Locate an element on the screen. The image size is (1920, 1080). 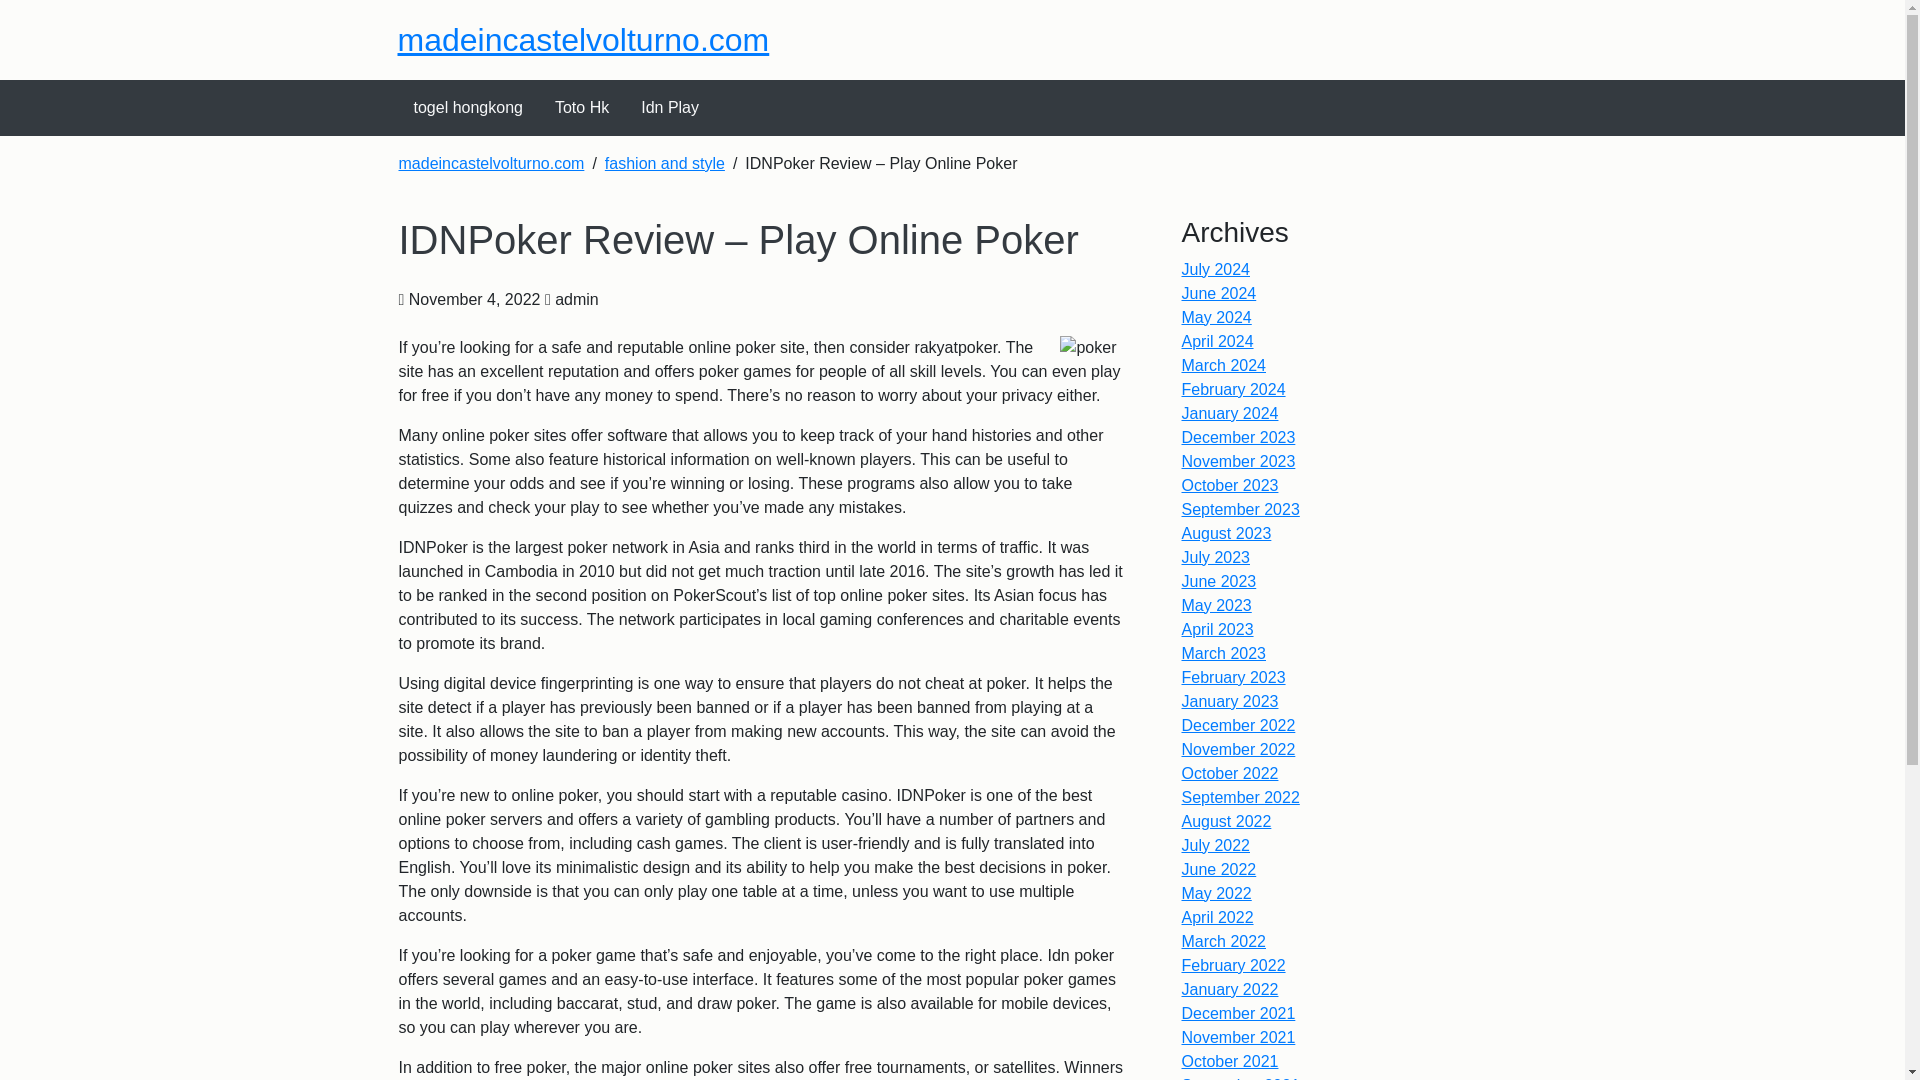
December 2023 is located at coordinates (1239, 437).